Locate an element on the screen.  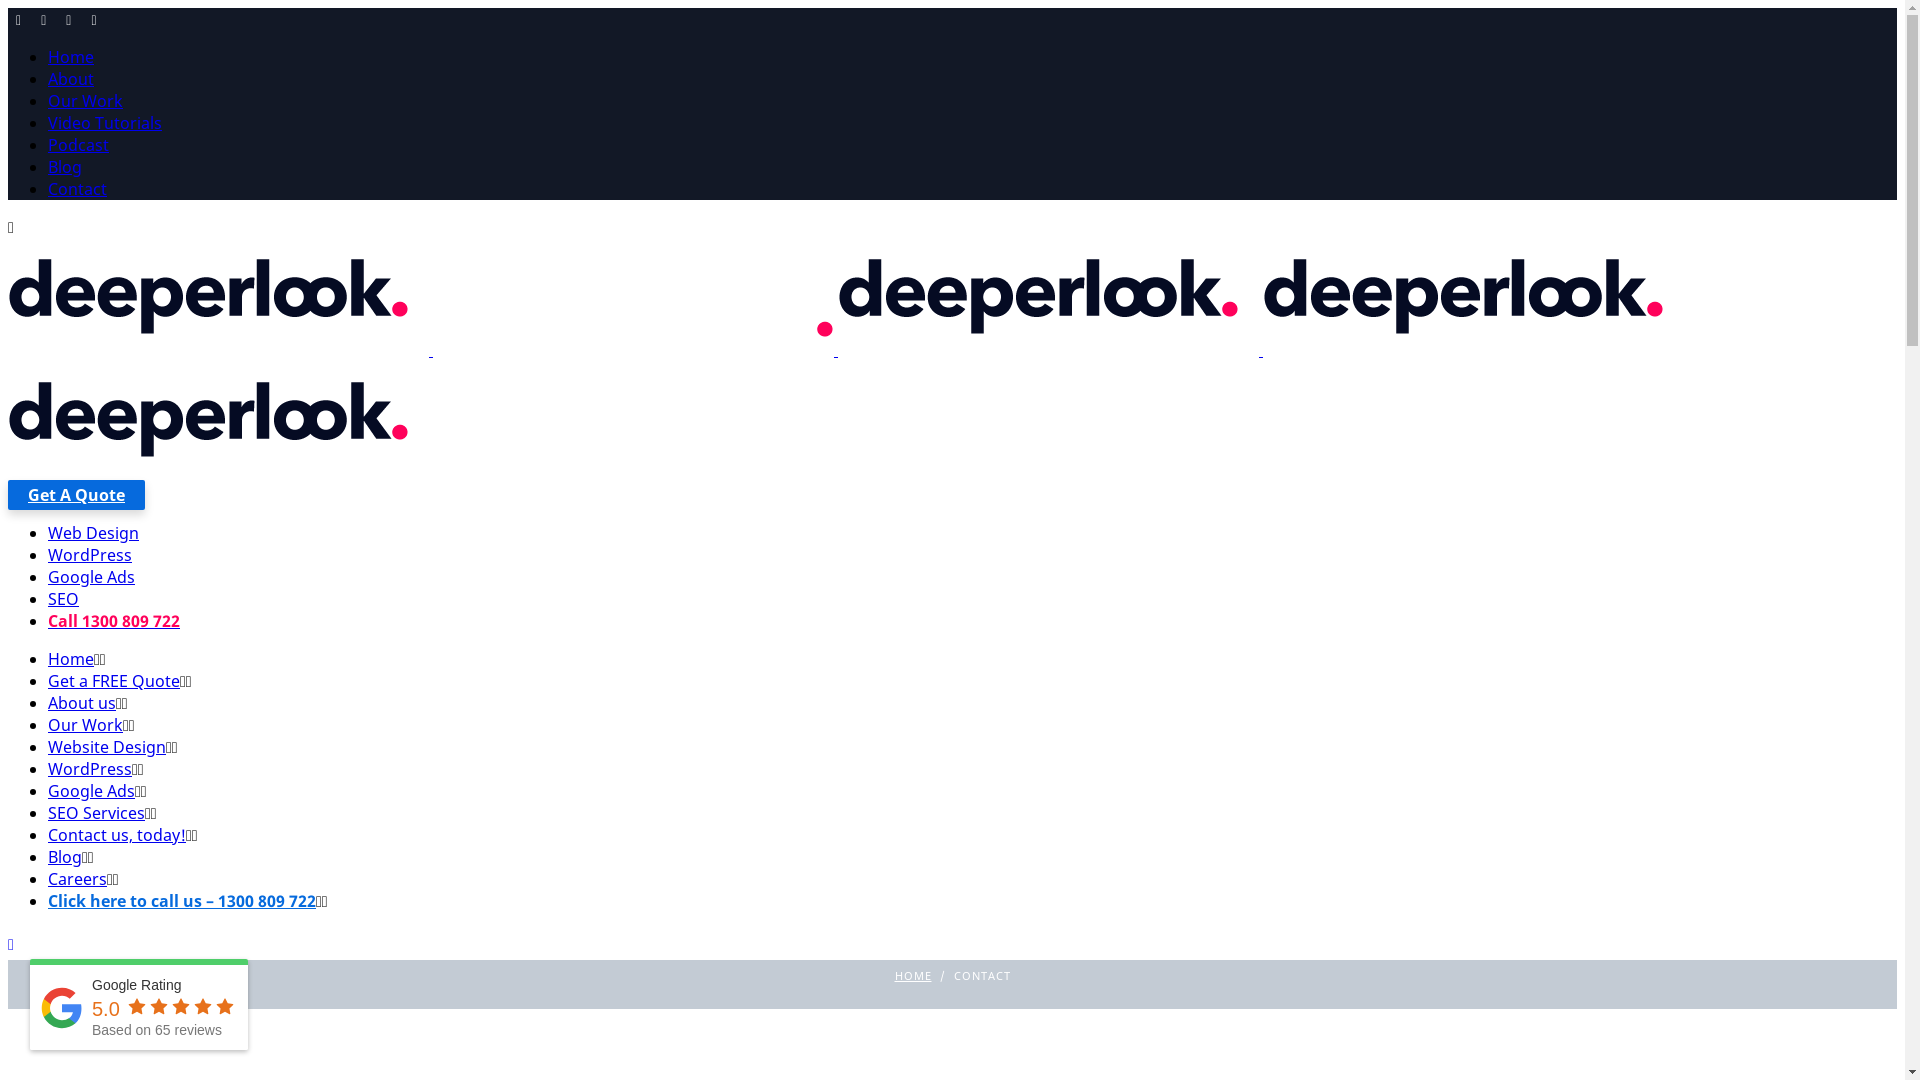
Website Design is located at coordinates (107, 747).